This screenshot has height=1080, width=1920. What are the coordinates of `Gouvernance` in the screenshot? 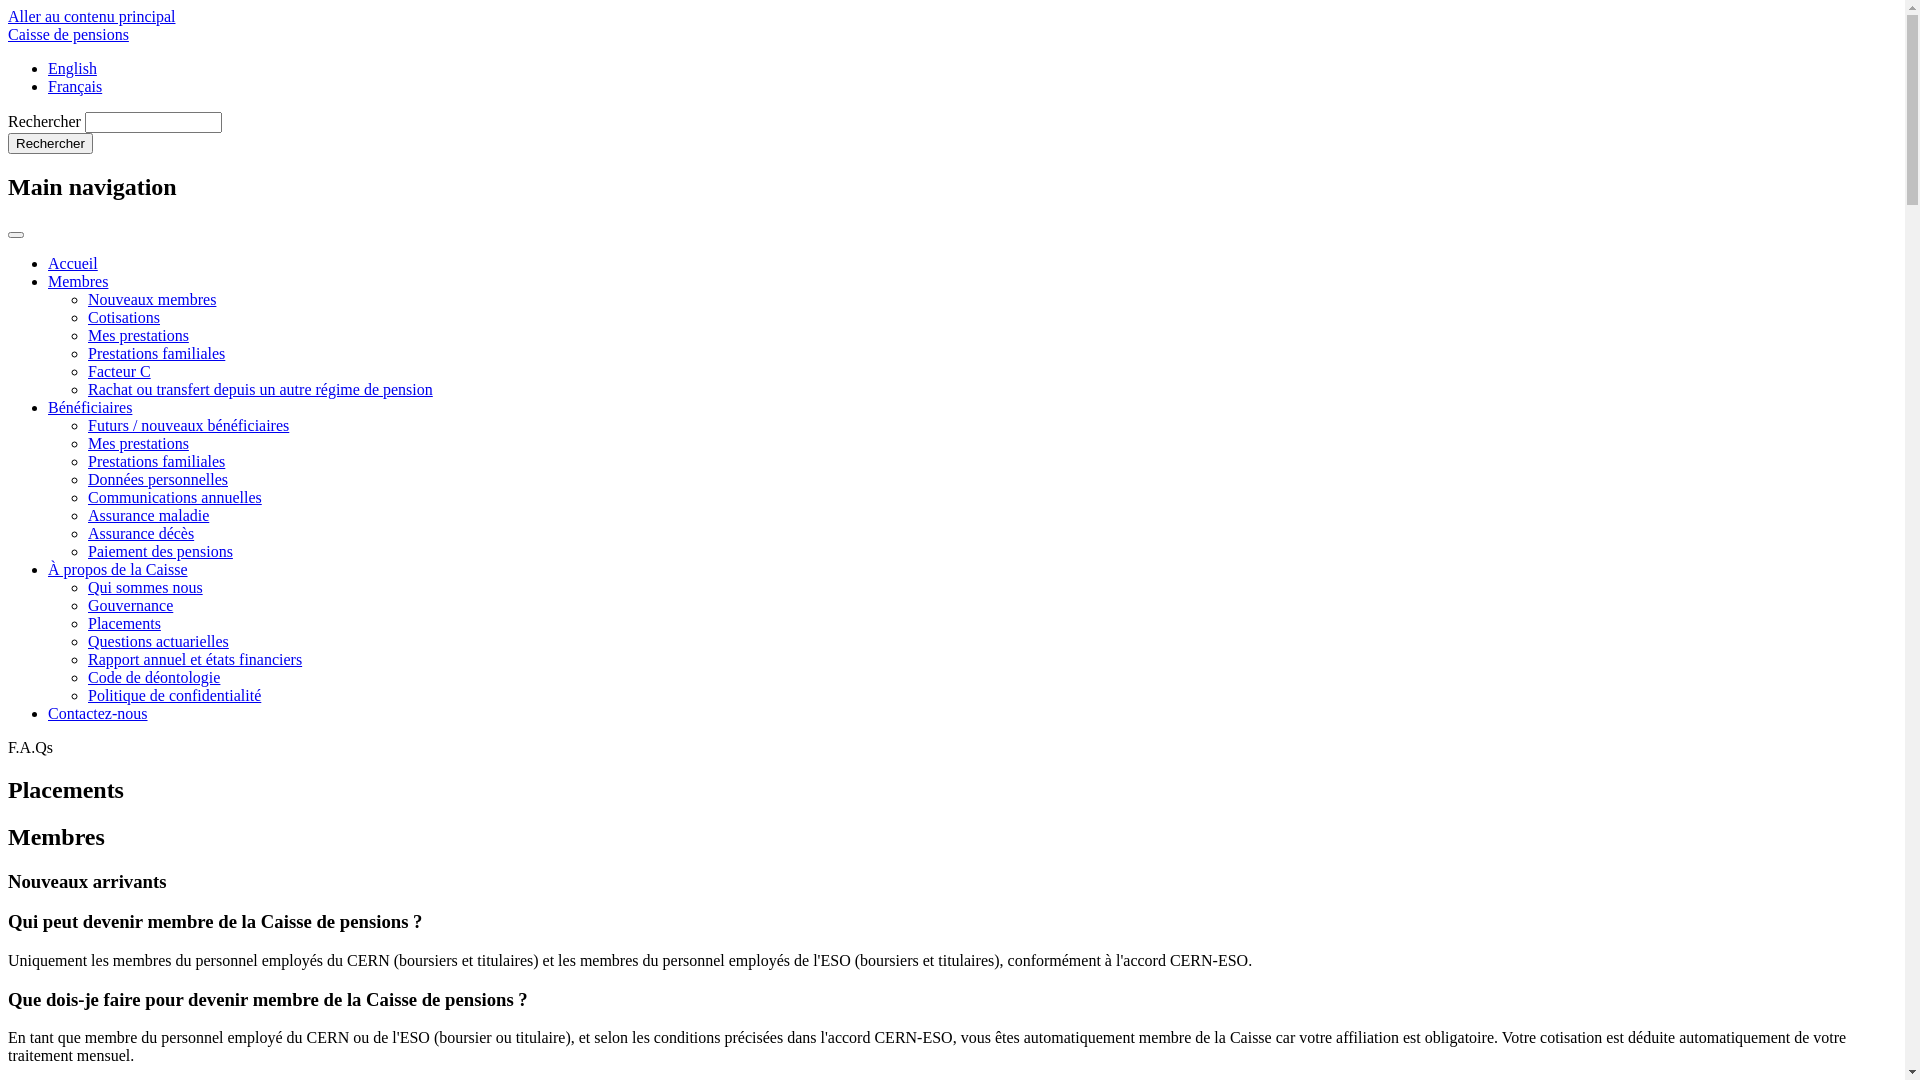 It's located at (130, 606).